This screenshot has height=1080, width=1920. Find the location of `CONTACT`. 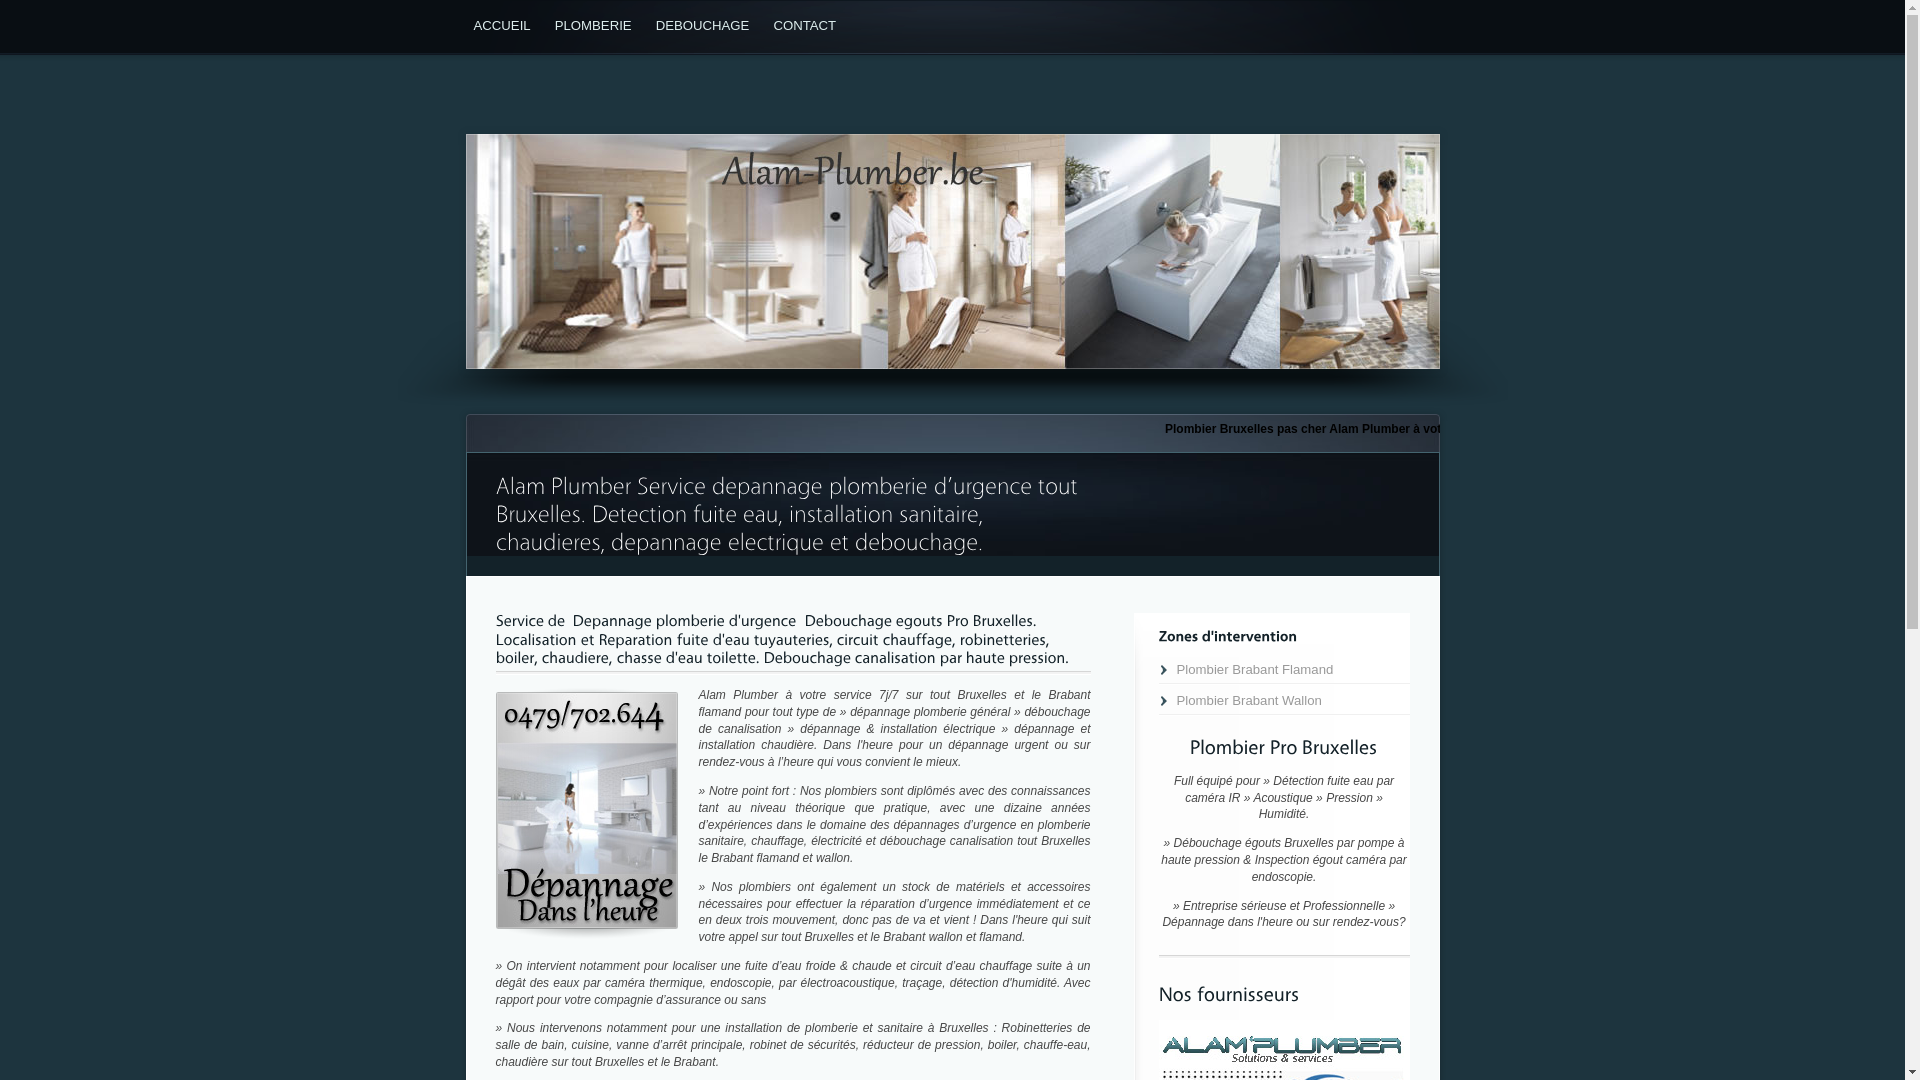

CONTACT is located at coordinates (808, 26).